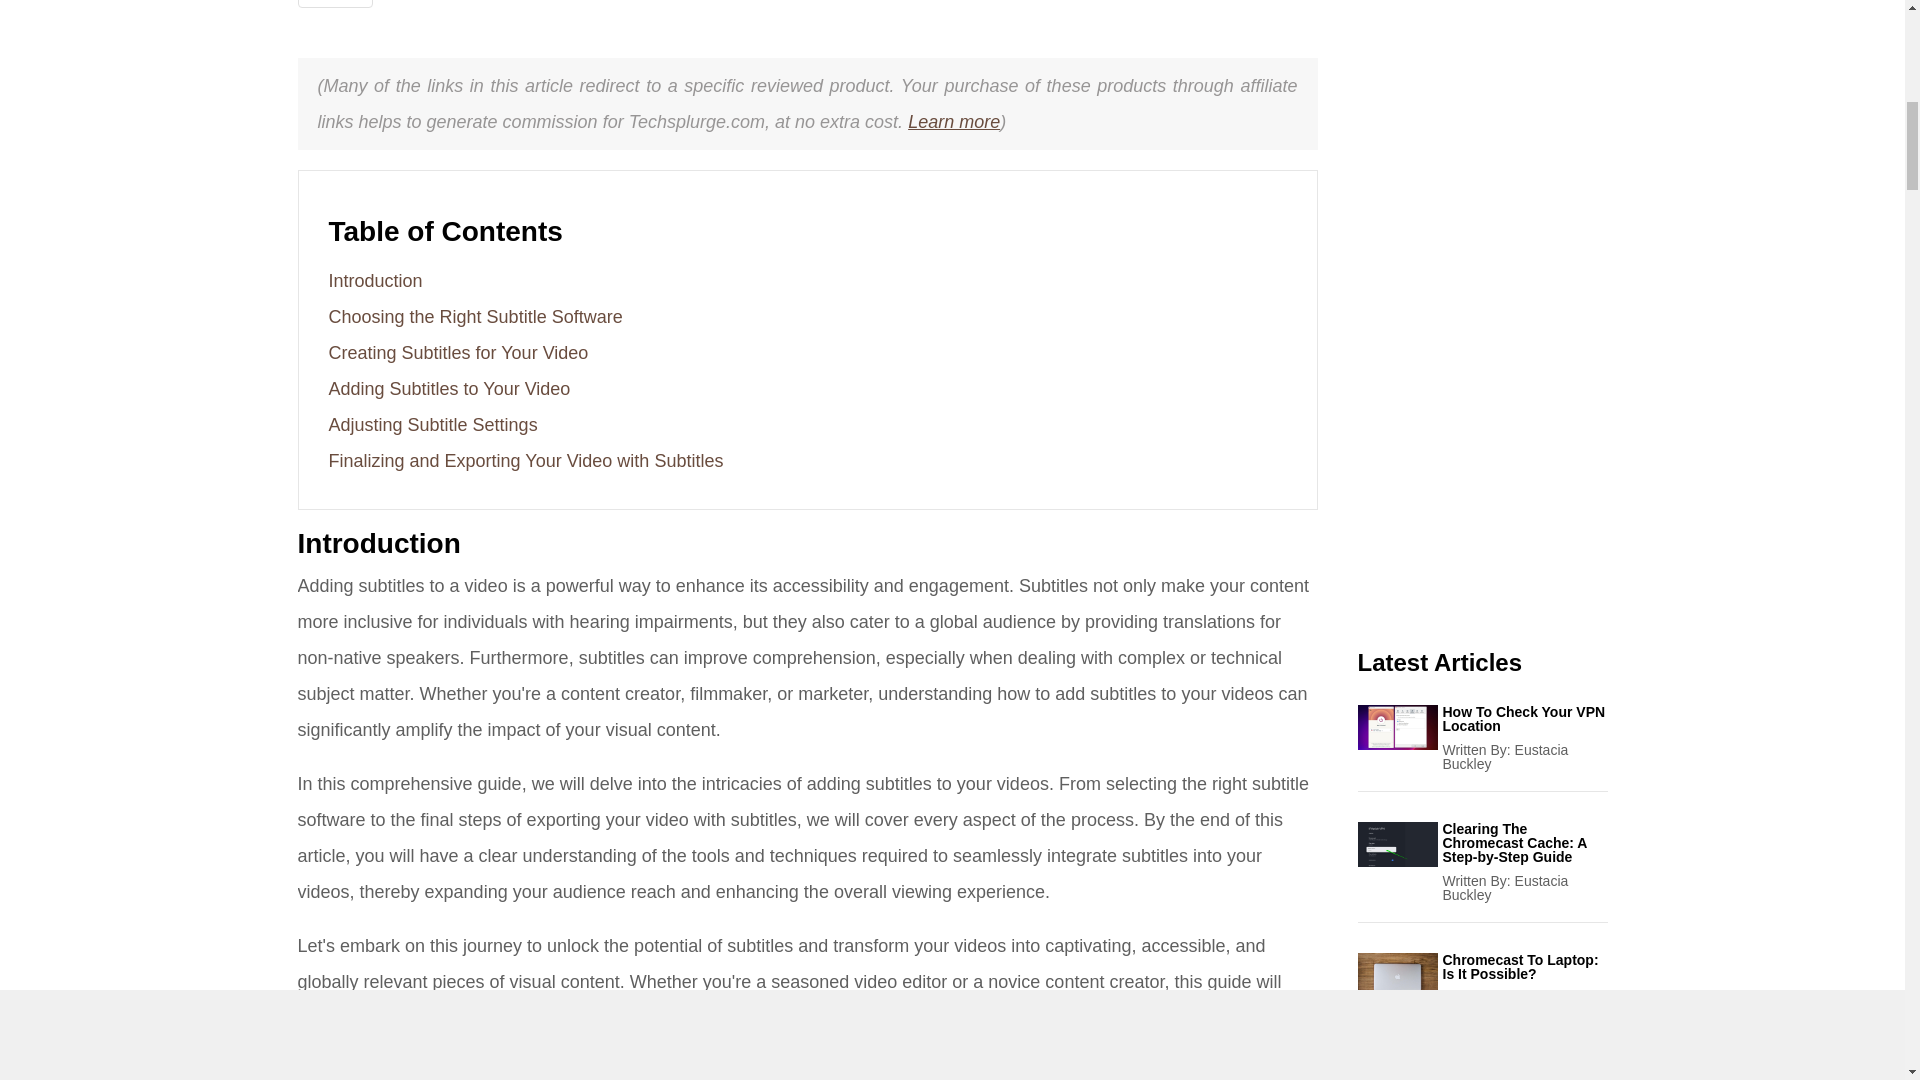 Image resolution: width=1920 pixels, height=1080 pixels. I want to click on Creating Subtitles for Your Video, so click(458, 352).